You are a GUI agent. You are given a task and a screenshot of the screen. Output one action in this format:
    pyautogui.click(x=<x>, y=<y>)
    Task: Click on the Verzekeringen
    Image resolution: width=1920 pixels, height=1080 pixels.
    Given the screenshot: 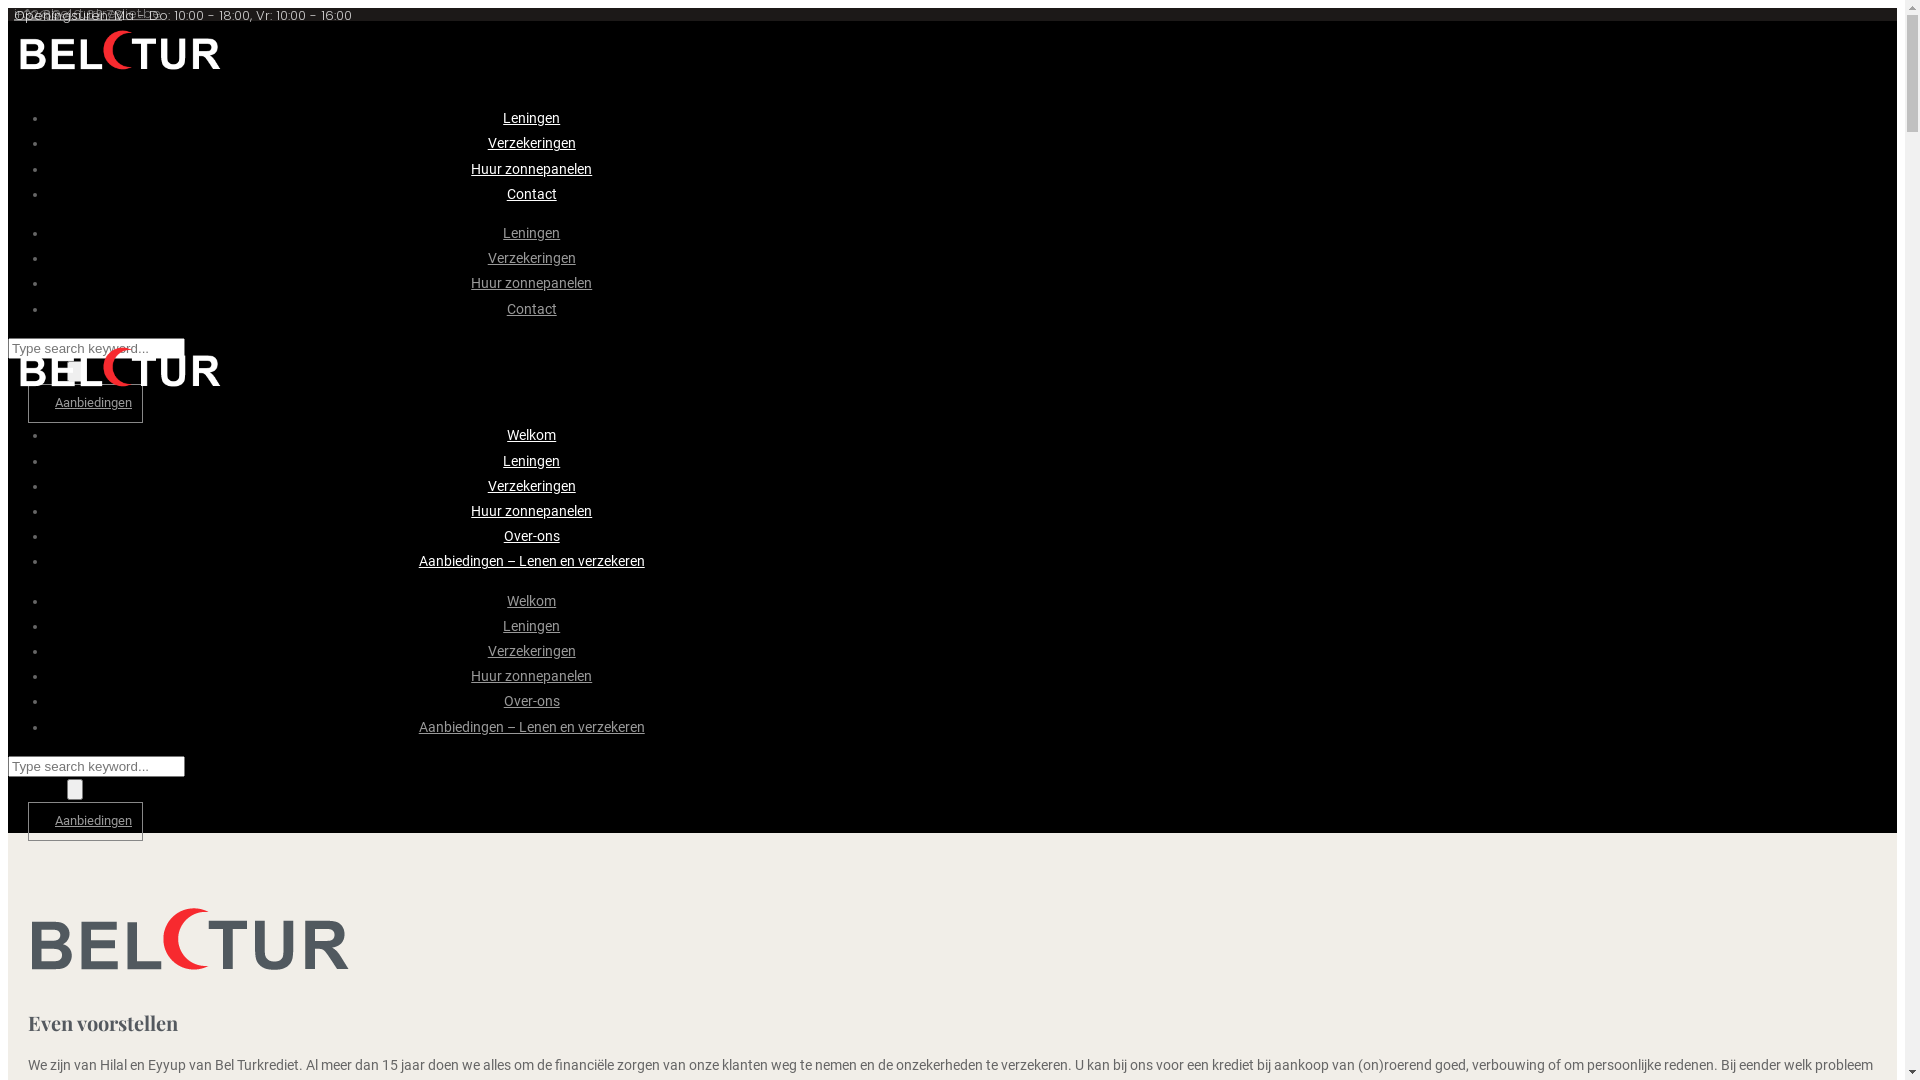 What is the action you would take?
    pyautogui.click(x=532, y=486)
    